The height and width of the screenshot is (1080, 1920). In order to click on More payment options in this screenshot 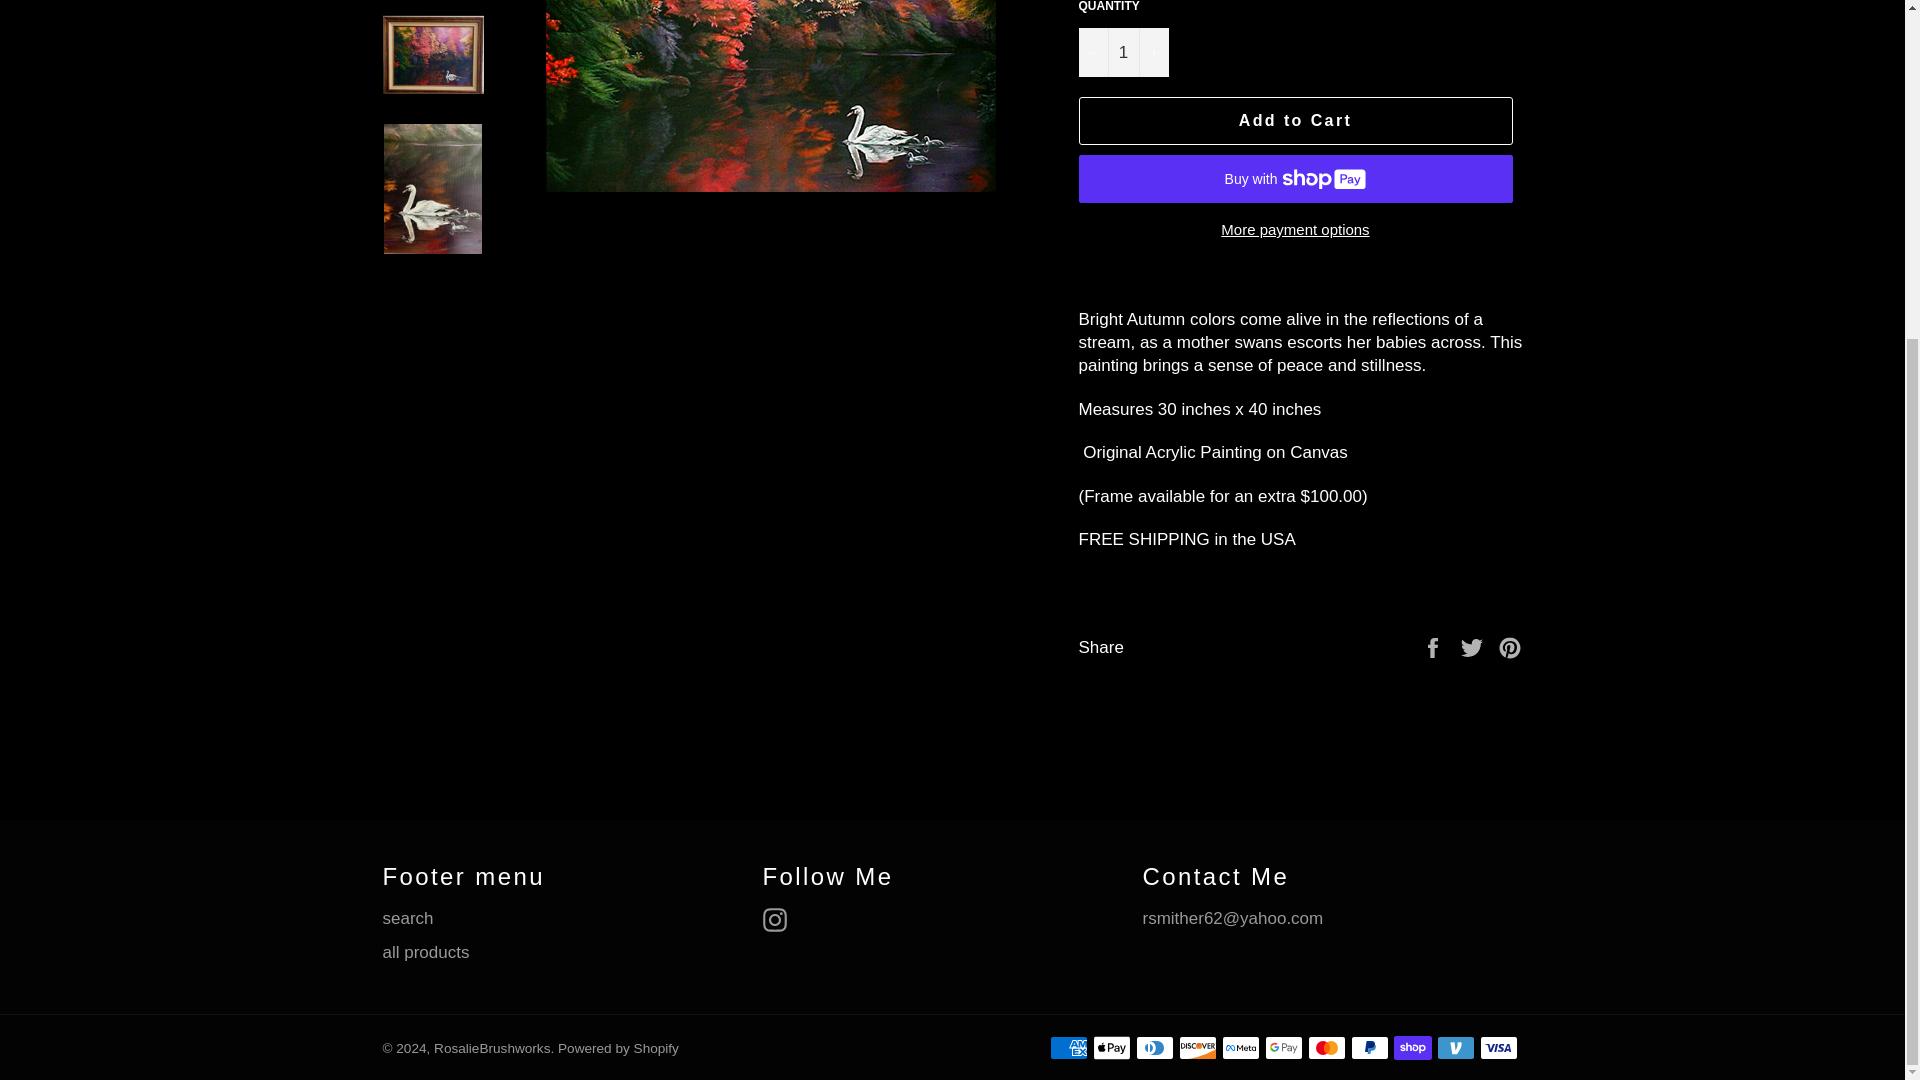, I will do `click(1294, 230)`.